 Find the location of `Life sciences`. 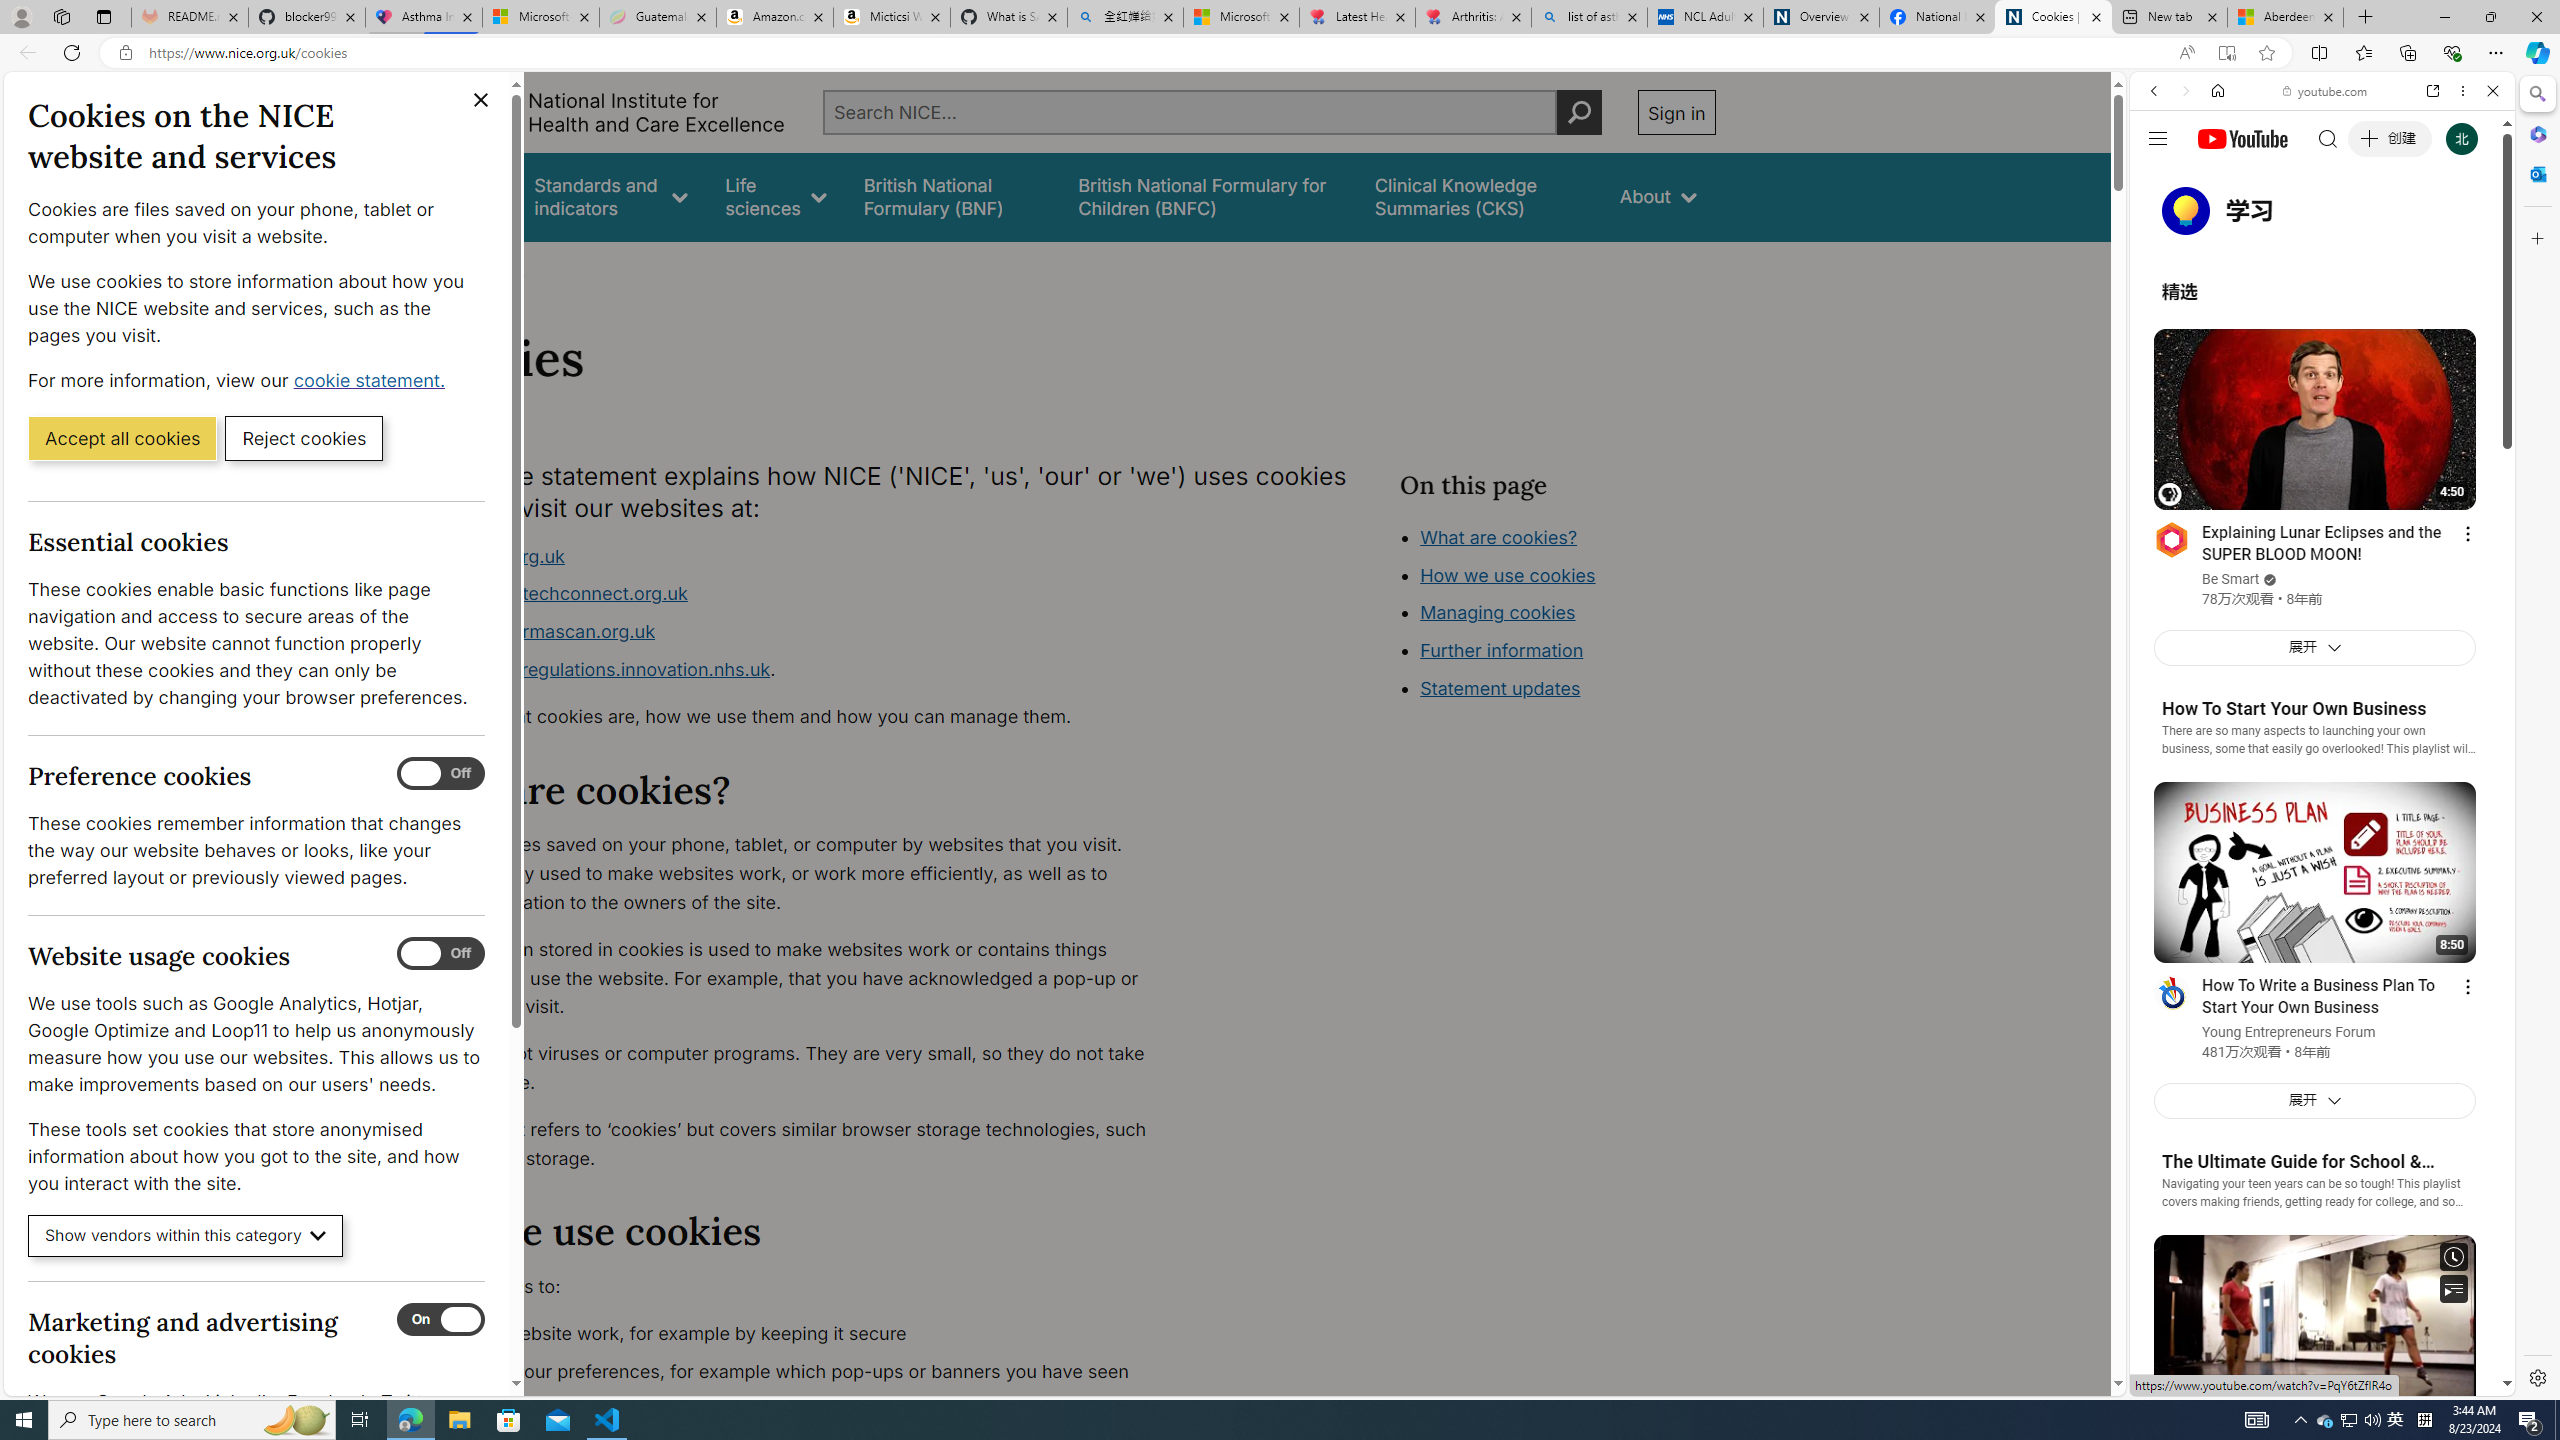

Life sciences is located at coordinates (775, 196).